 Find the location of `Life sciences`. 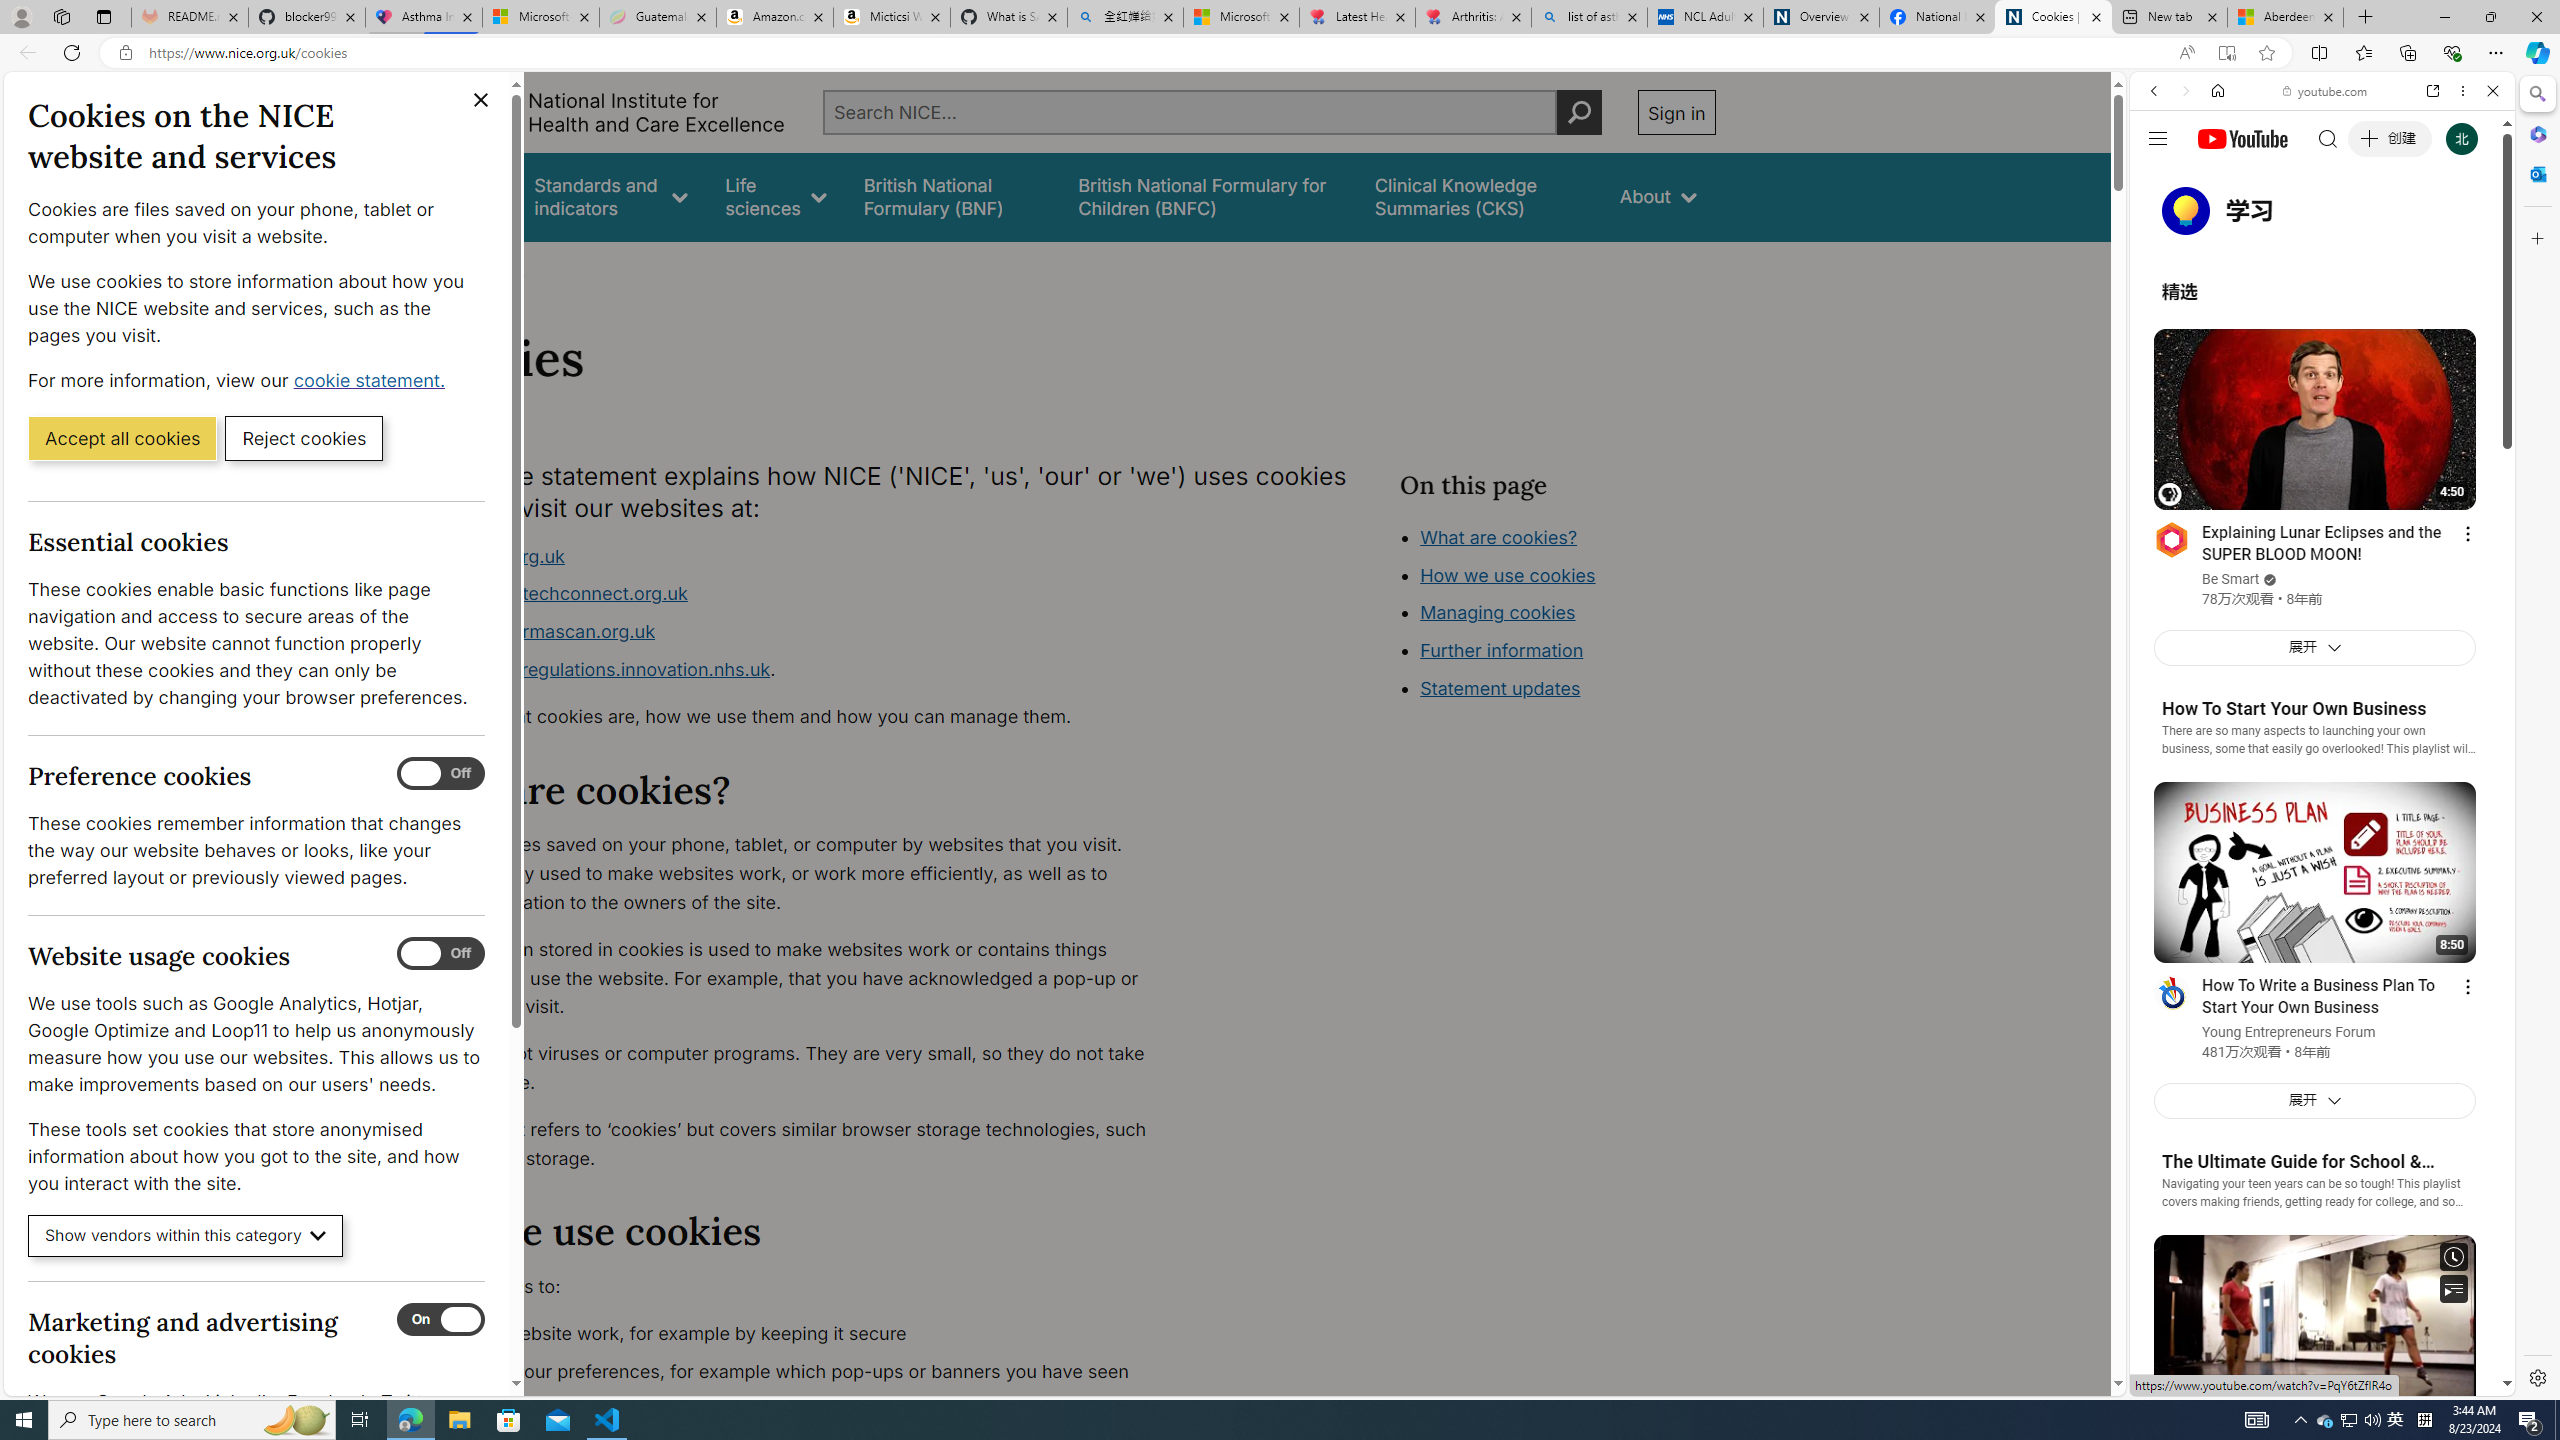

Life sciences is located at coordinates (775, 196).